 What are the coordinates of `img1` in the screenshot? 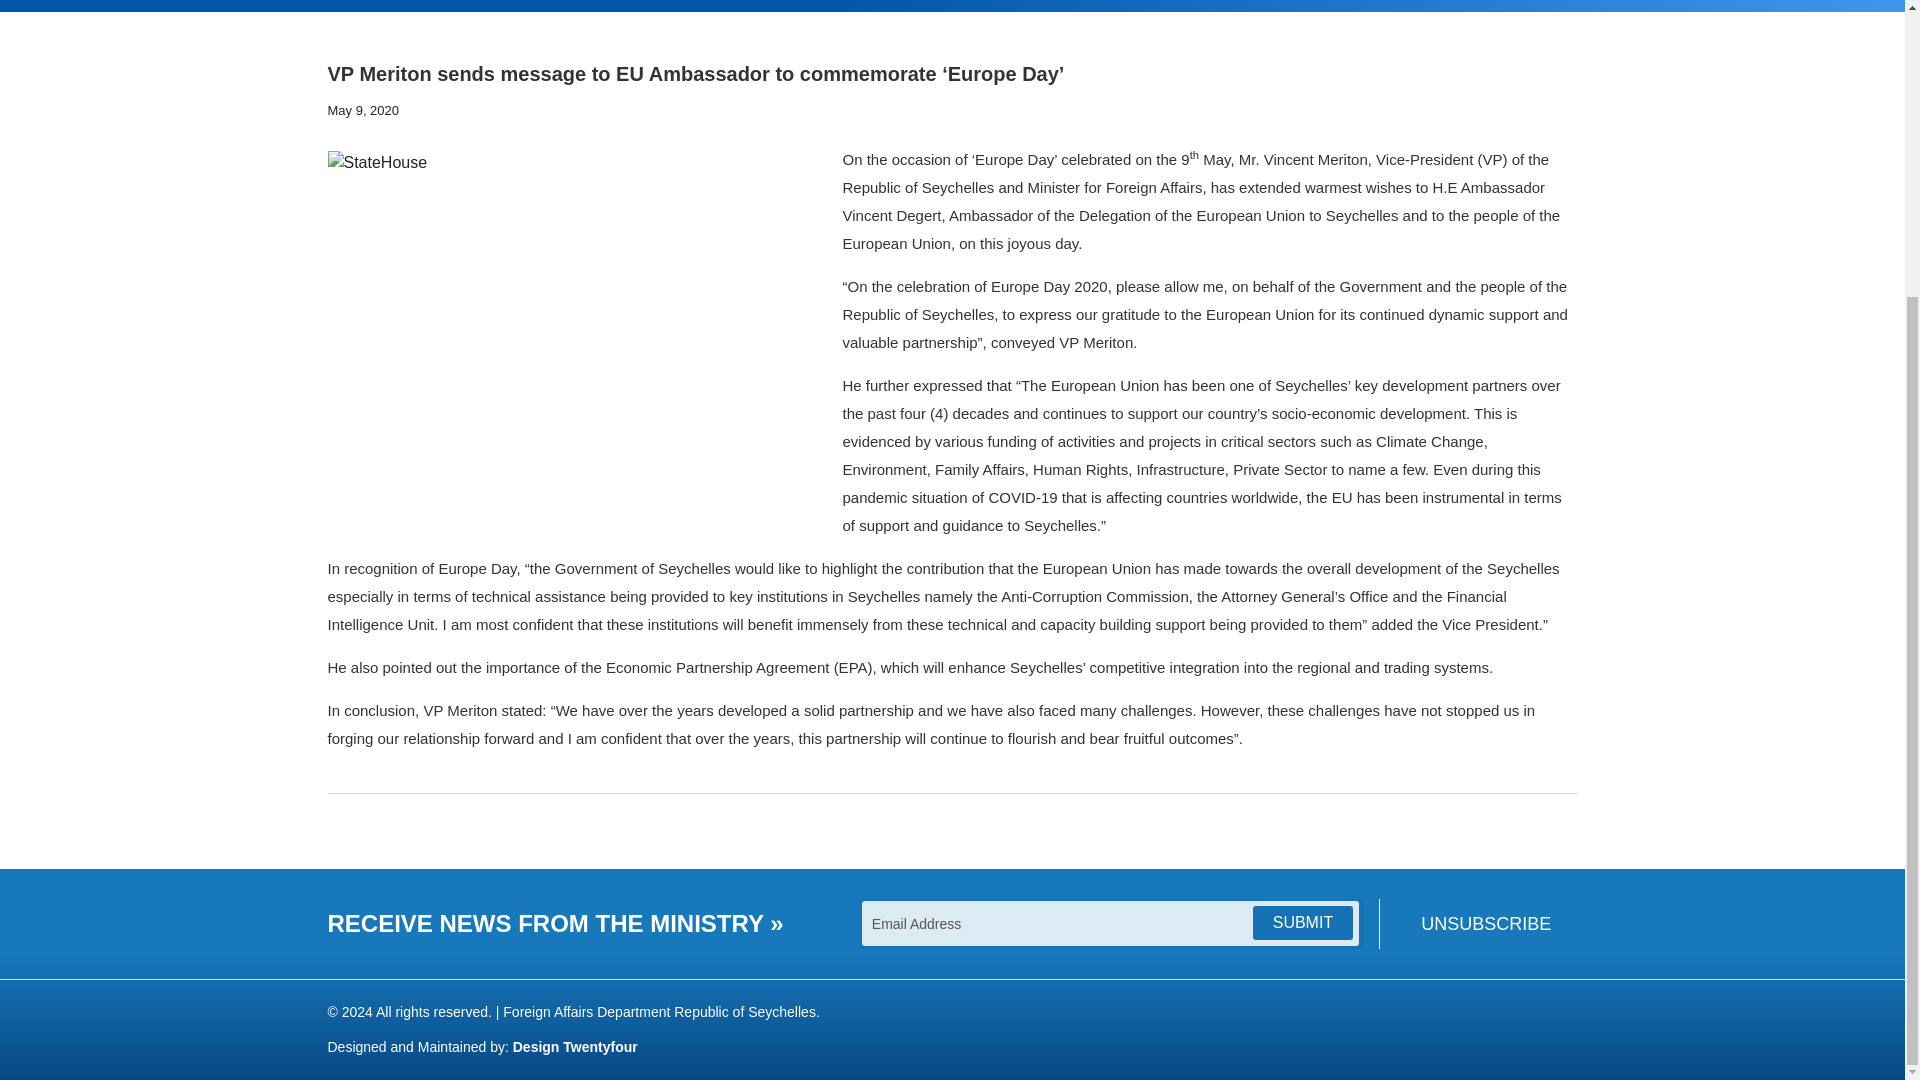 It's located at (578, 337).